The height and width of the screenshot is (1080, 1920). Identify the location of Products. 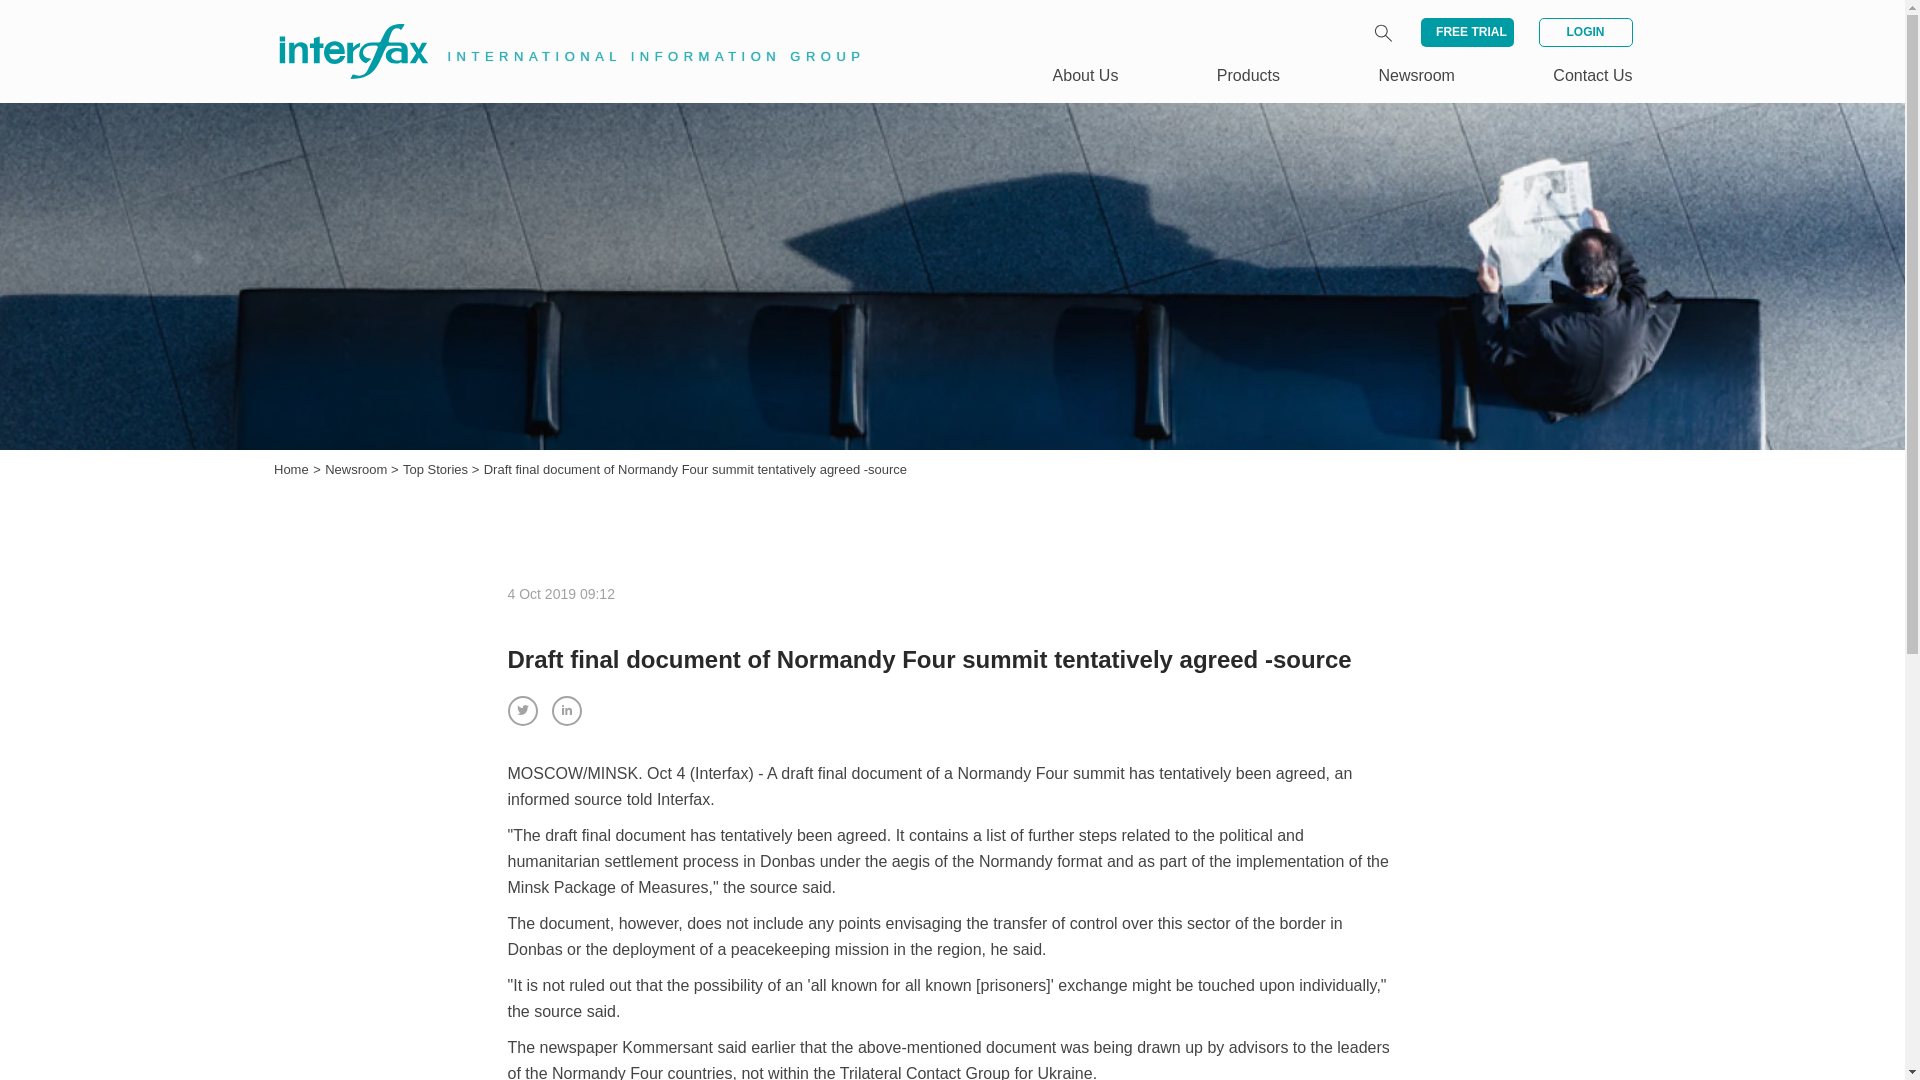
(1248, 75).